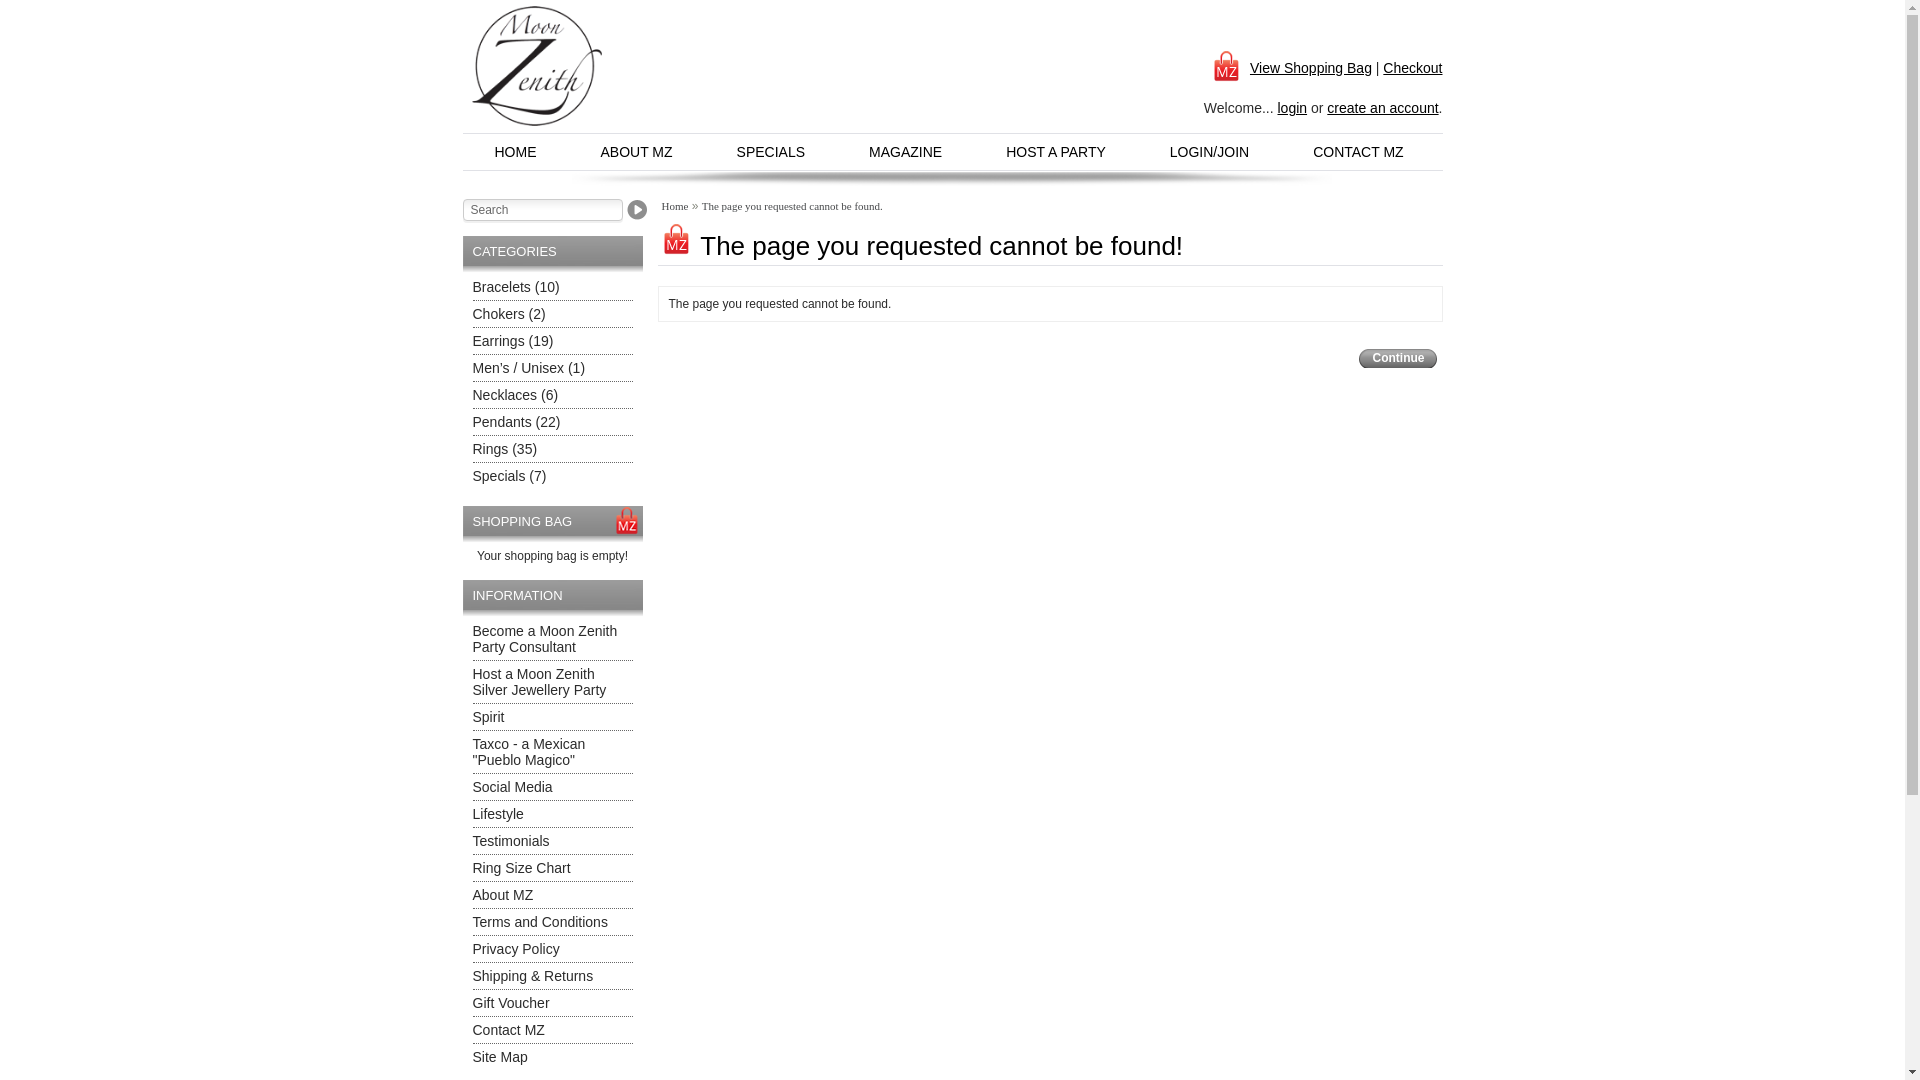  Describe the element at coordinates (516, 287) in the screenshot. I see `Bracelets (10)` at that location.